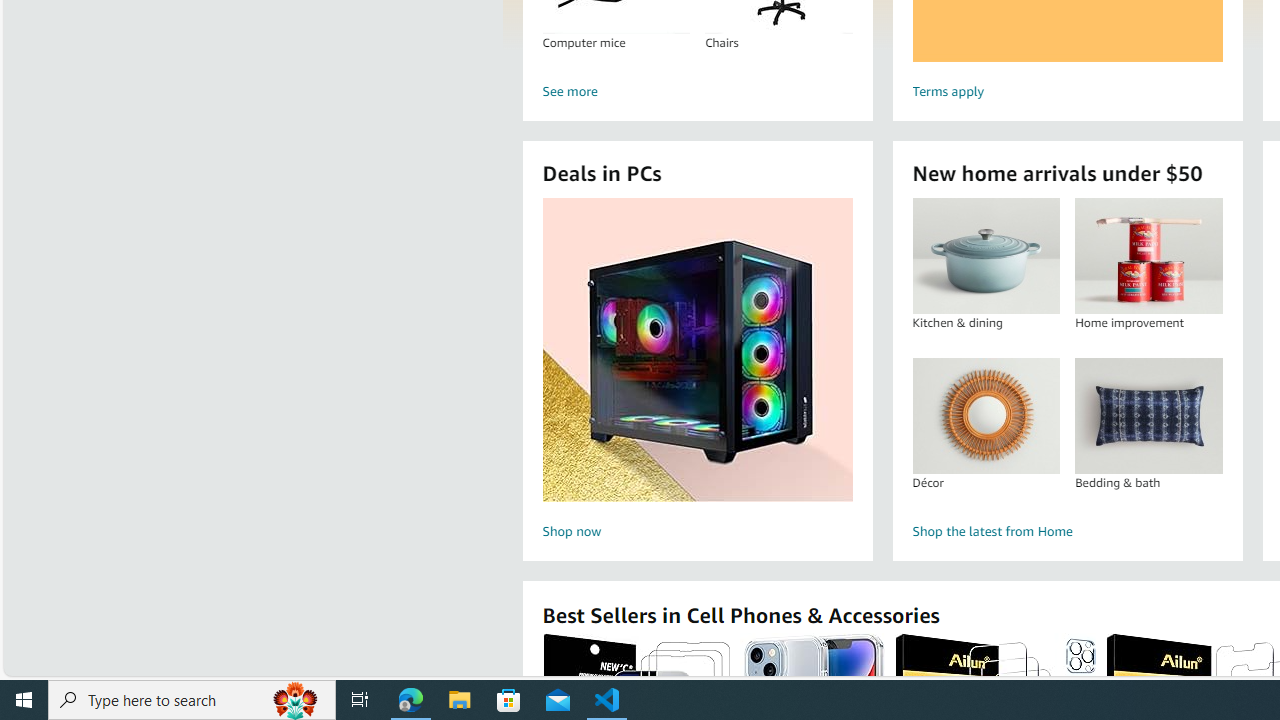 The height and width of the screenshot is (720, 1280). I want to click on Task View, so click(360, 700).